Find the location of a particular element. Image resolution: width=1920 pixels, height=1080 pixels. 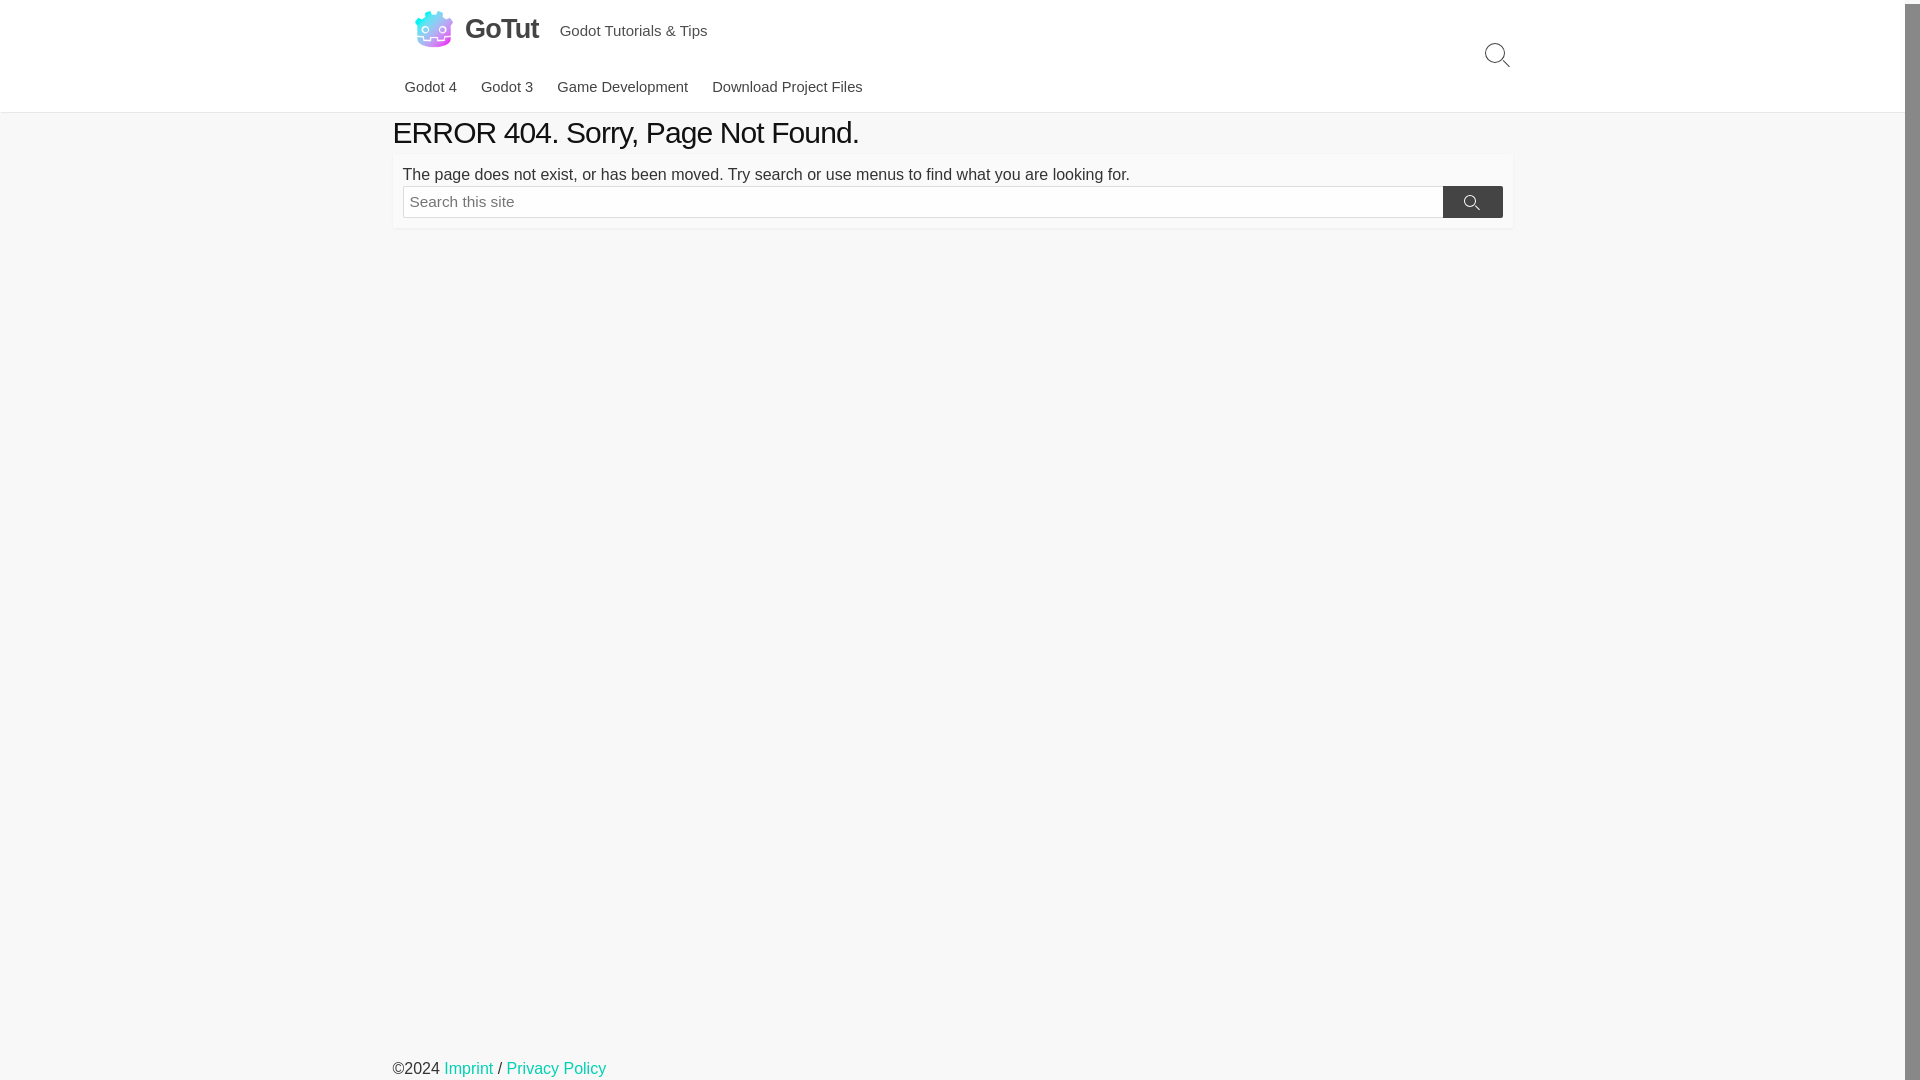

Imprint is located at coordinates (468, 1068).